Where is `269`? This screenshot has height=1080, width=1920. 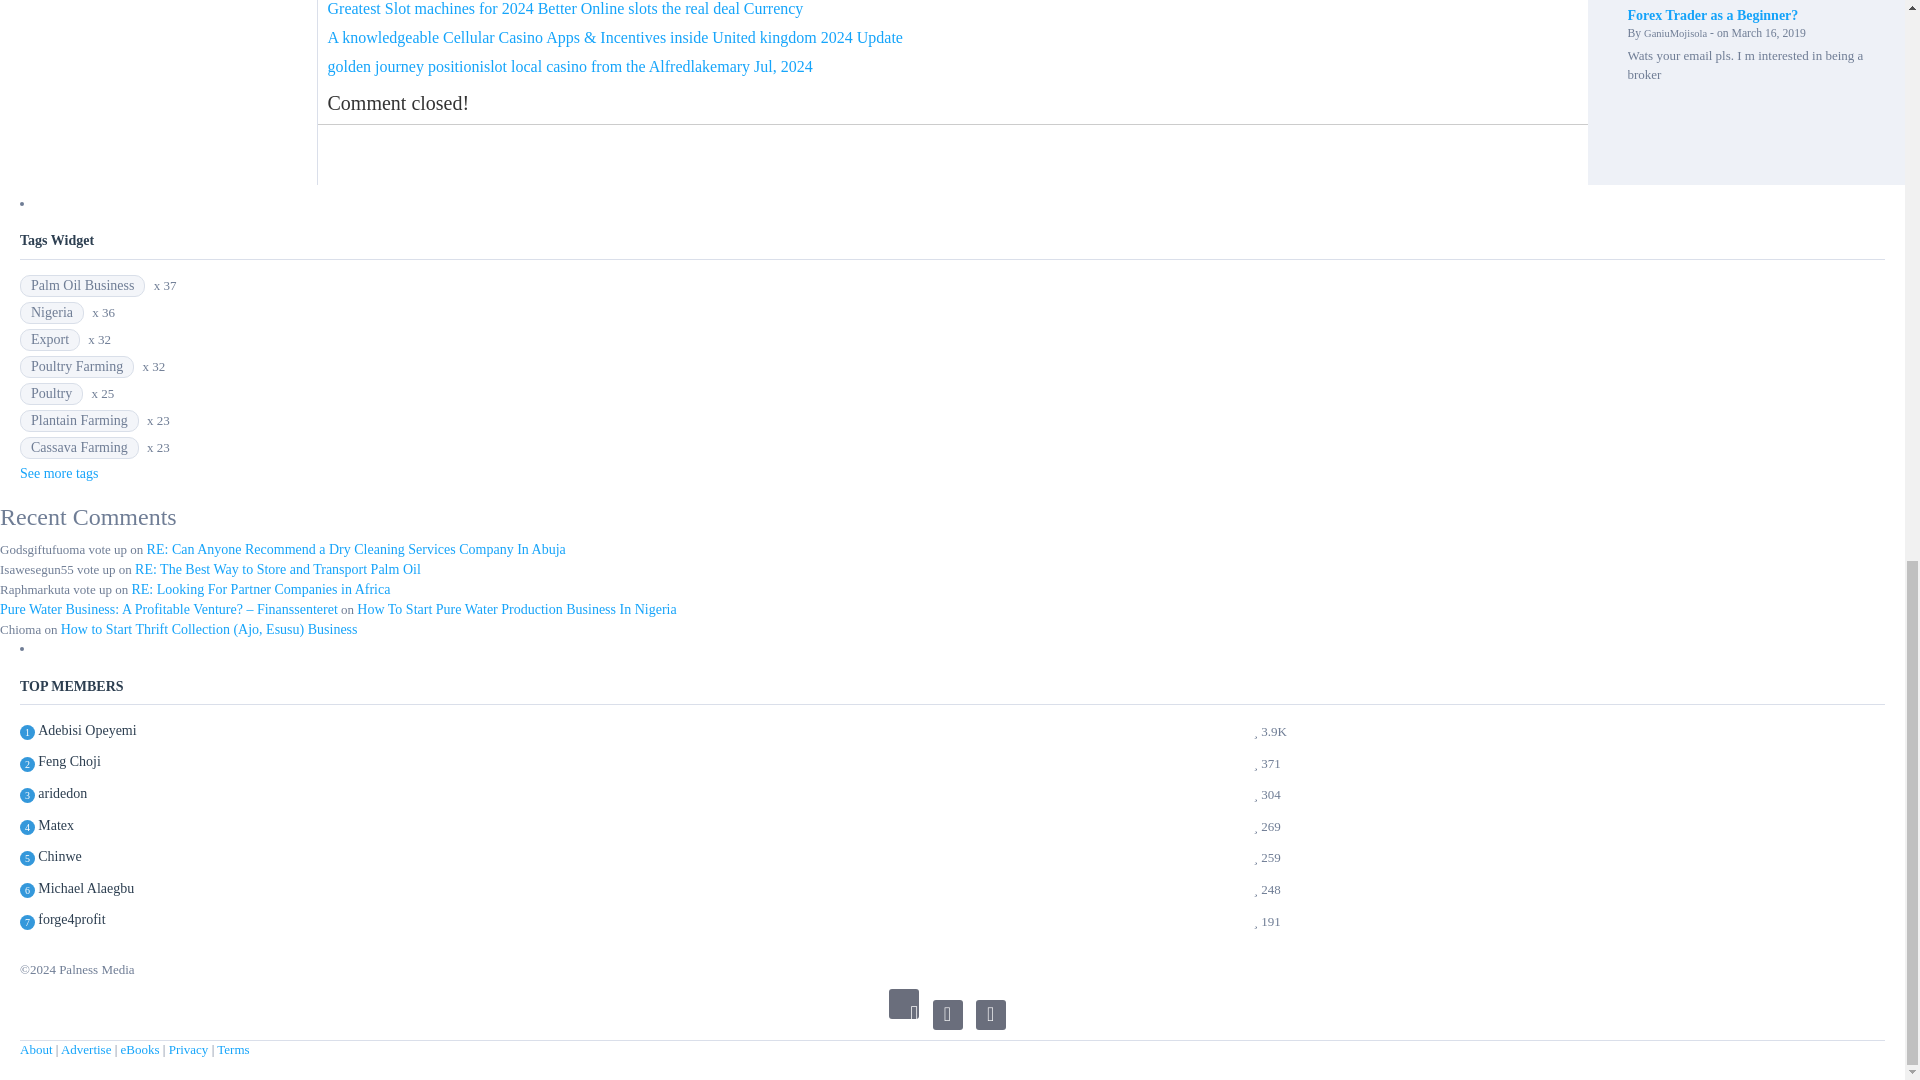 269 is located at coordinates (56, 825).